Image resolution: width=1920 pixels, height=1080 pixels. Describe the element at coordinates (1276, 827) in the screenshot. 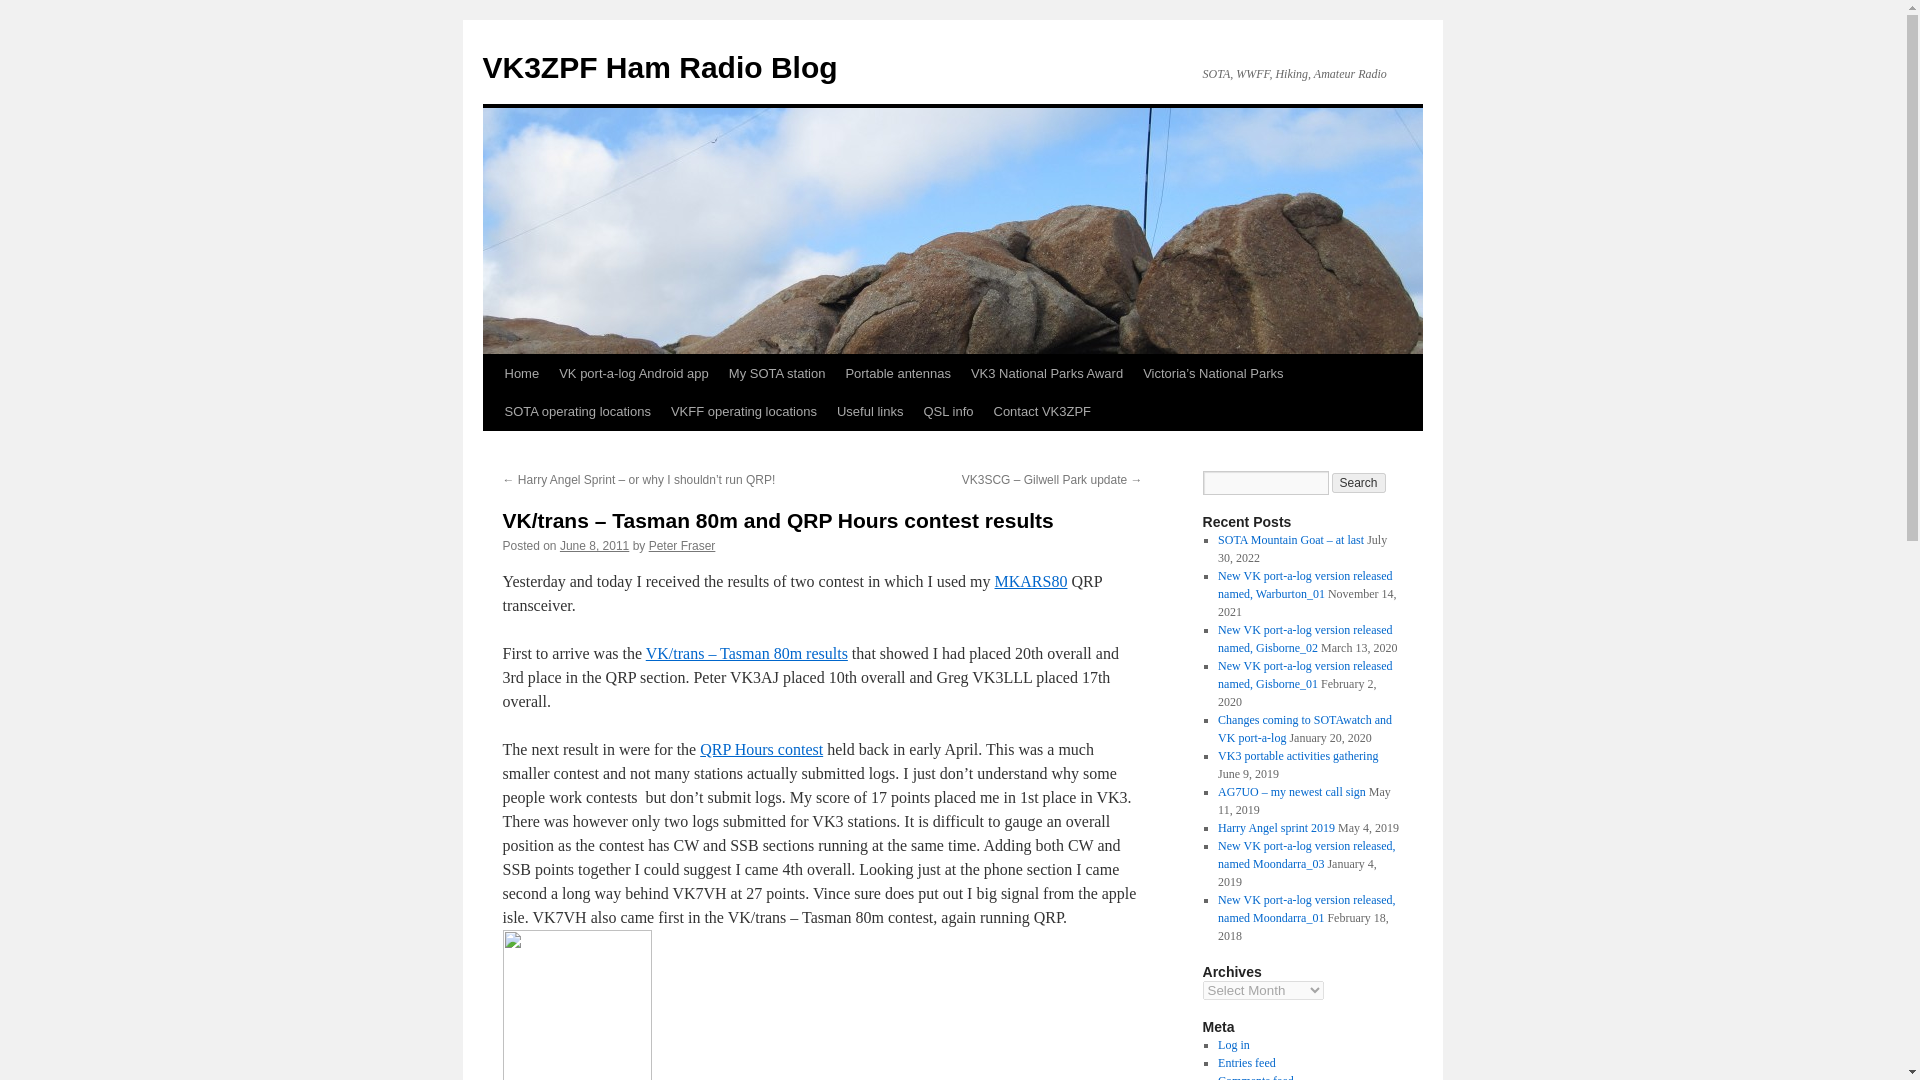

I see `Harry Angel sprint 2019` at that location.